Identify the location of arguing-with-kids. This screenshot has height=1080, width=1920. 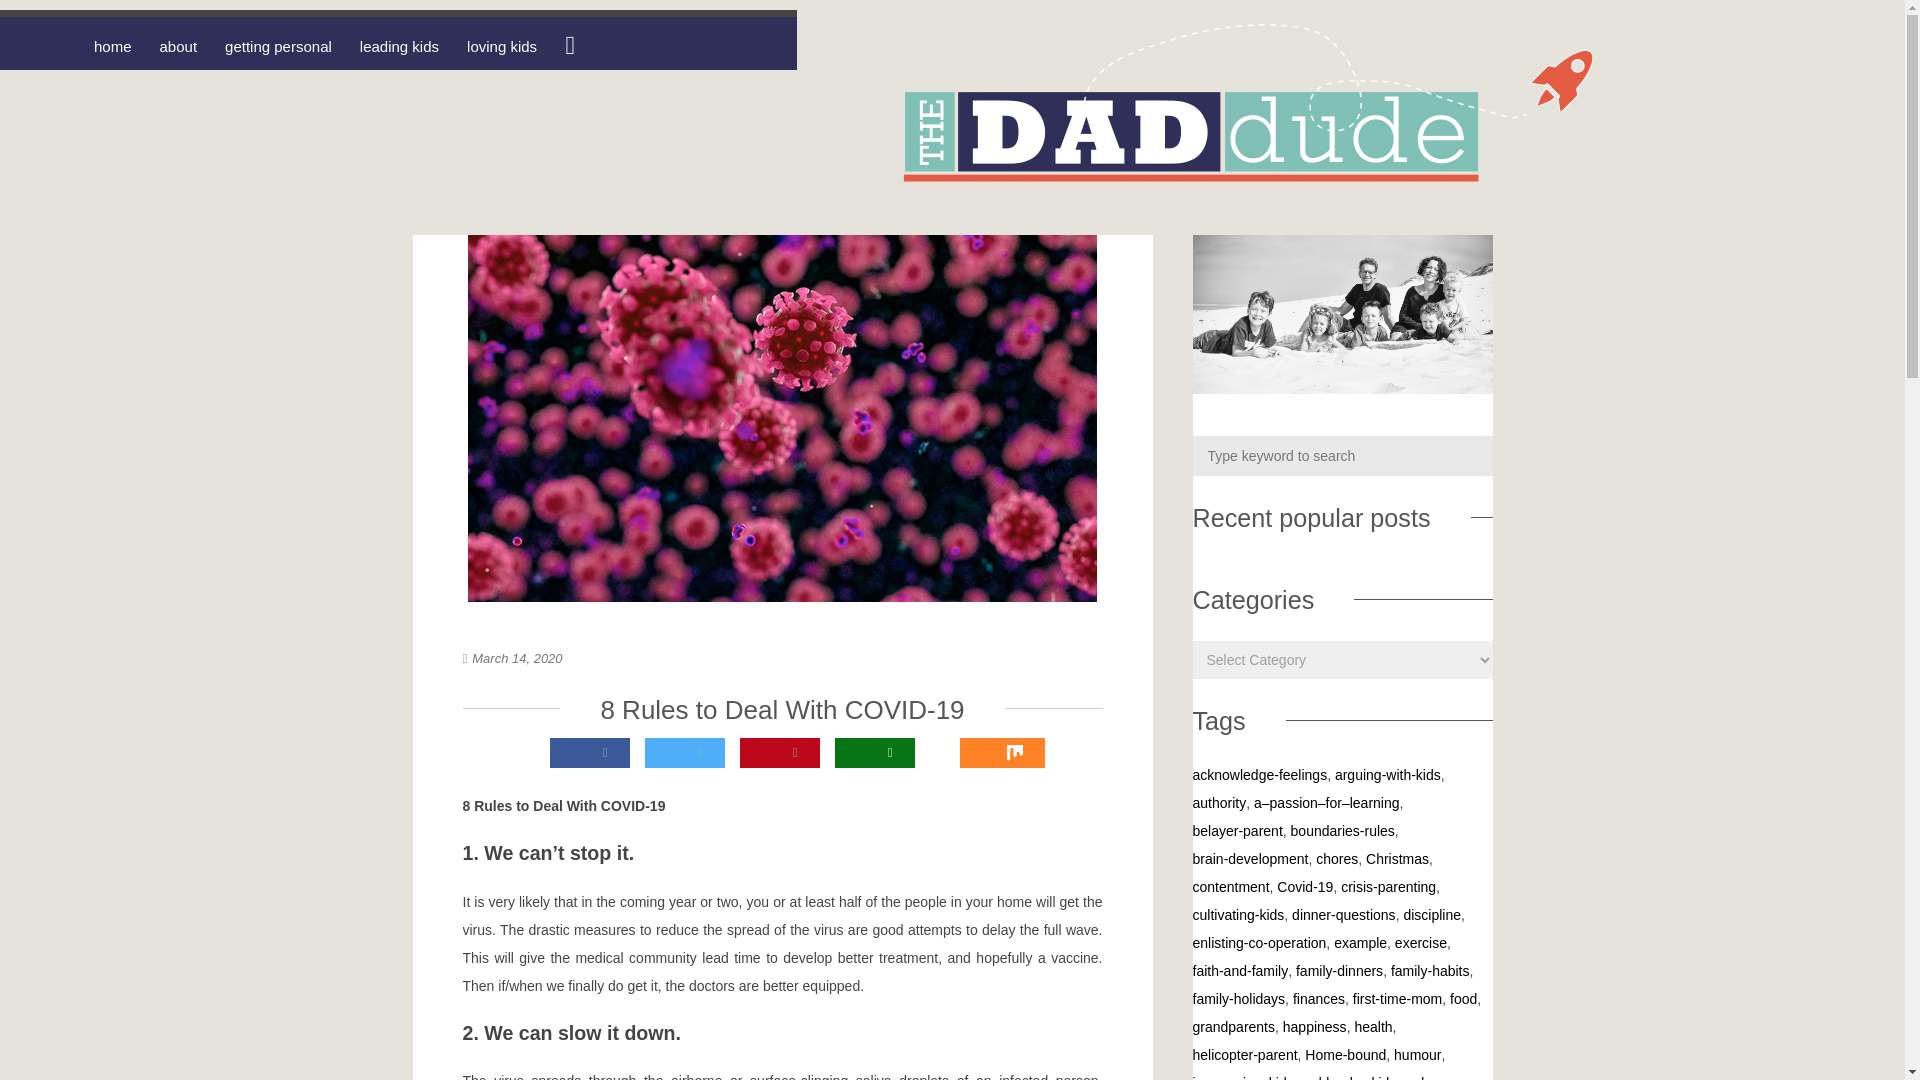
(1388, 774).